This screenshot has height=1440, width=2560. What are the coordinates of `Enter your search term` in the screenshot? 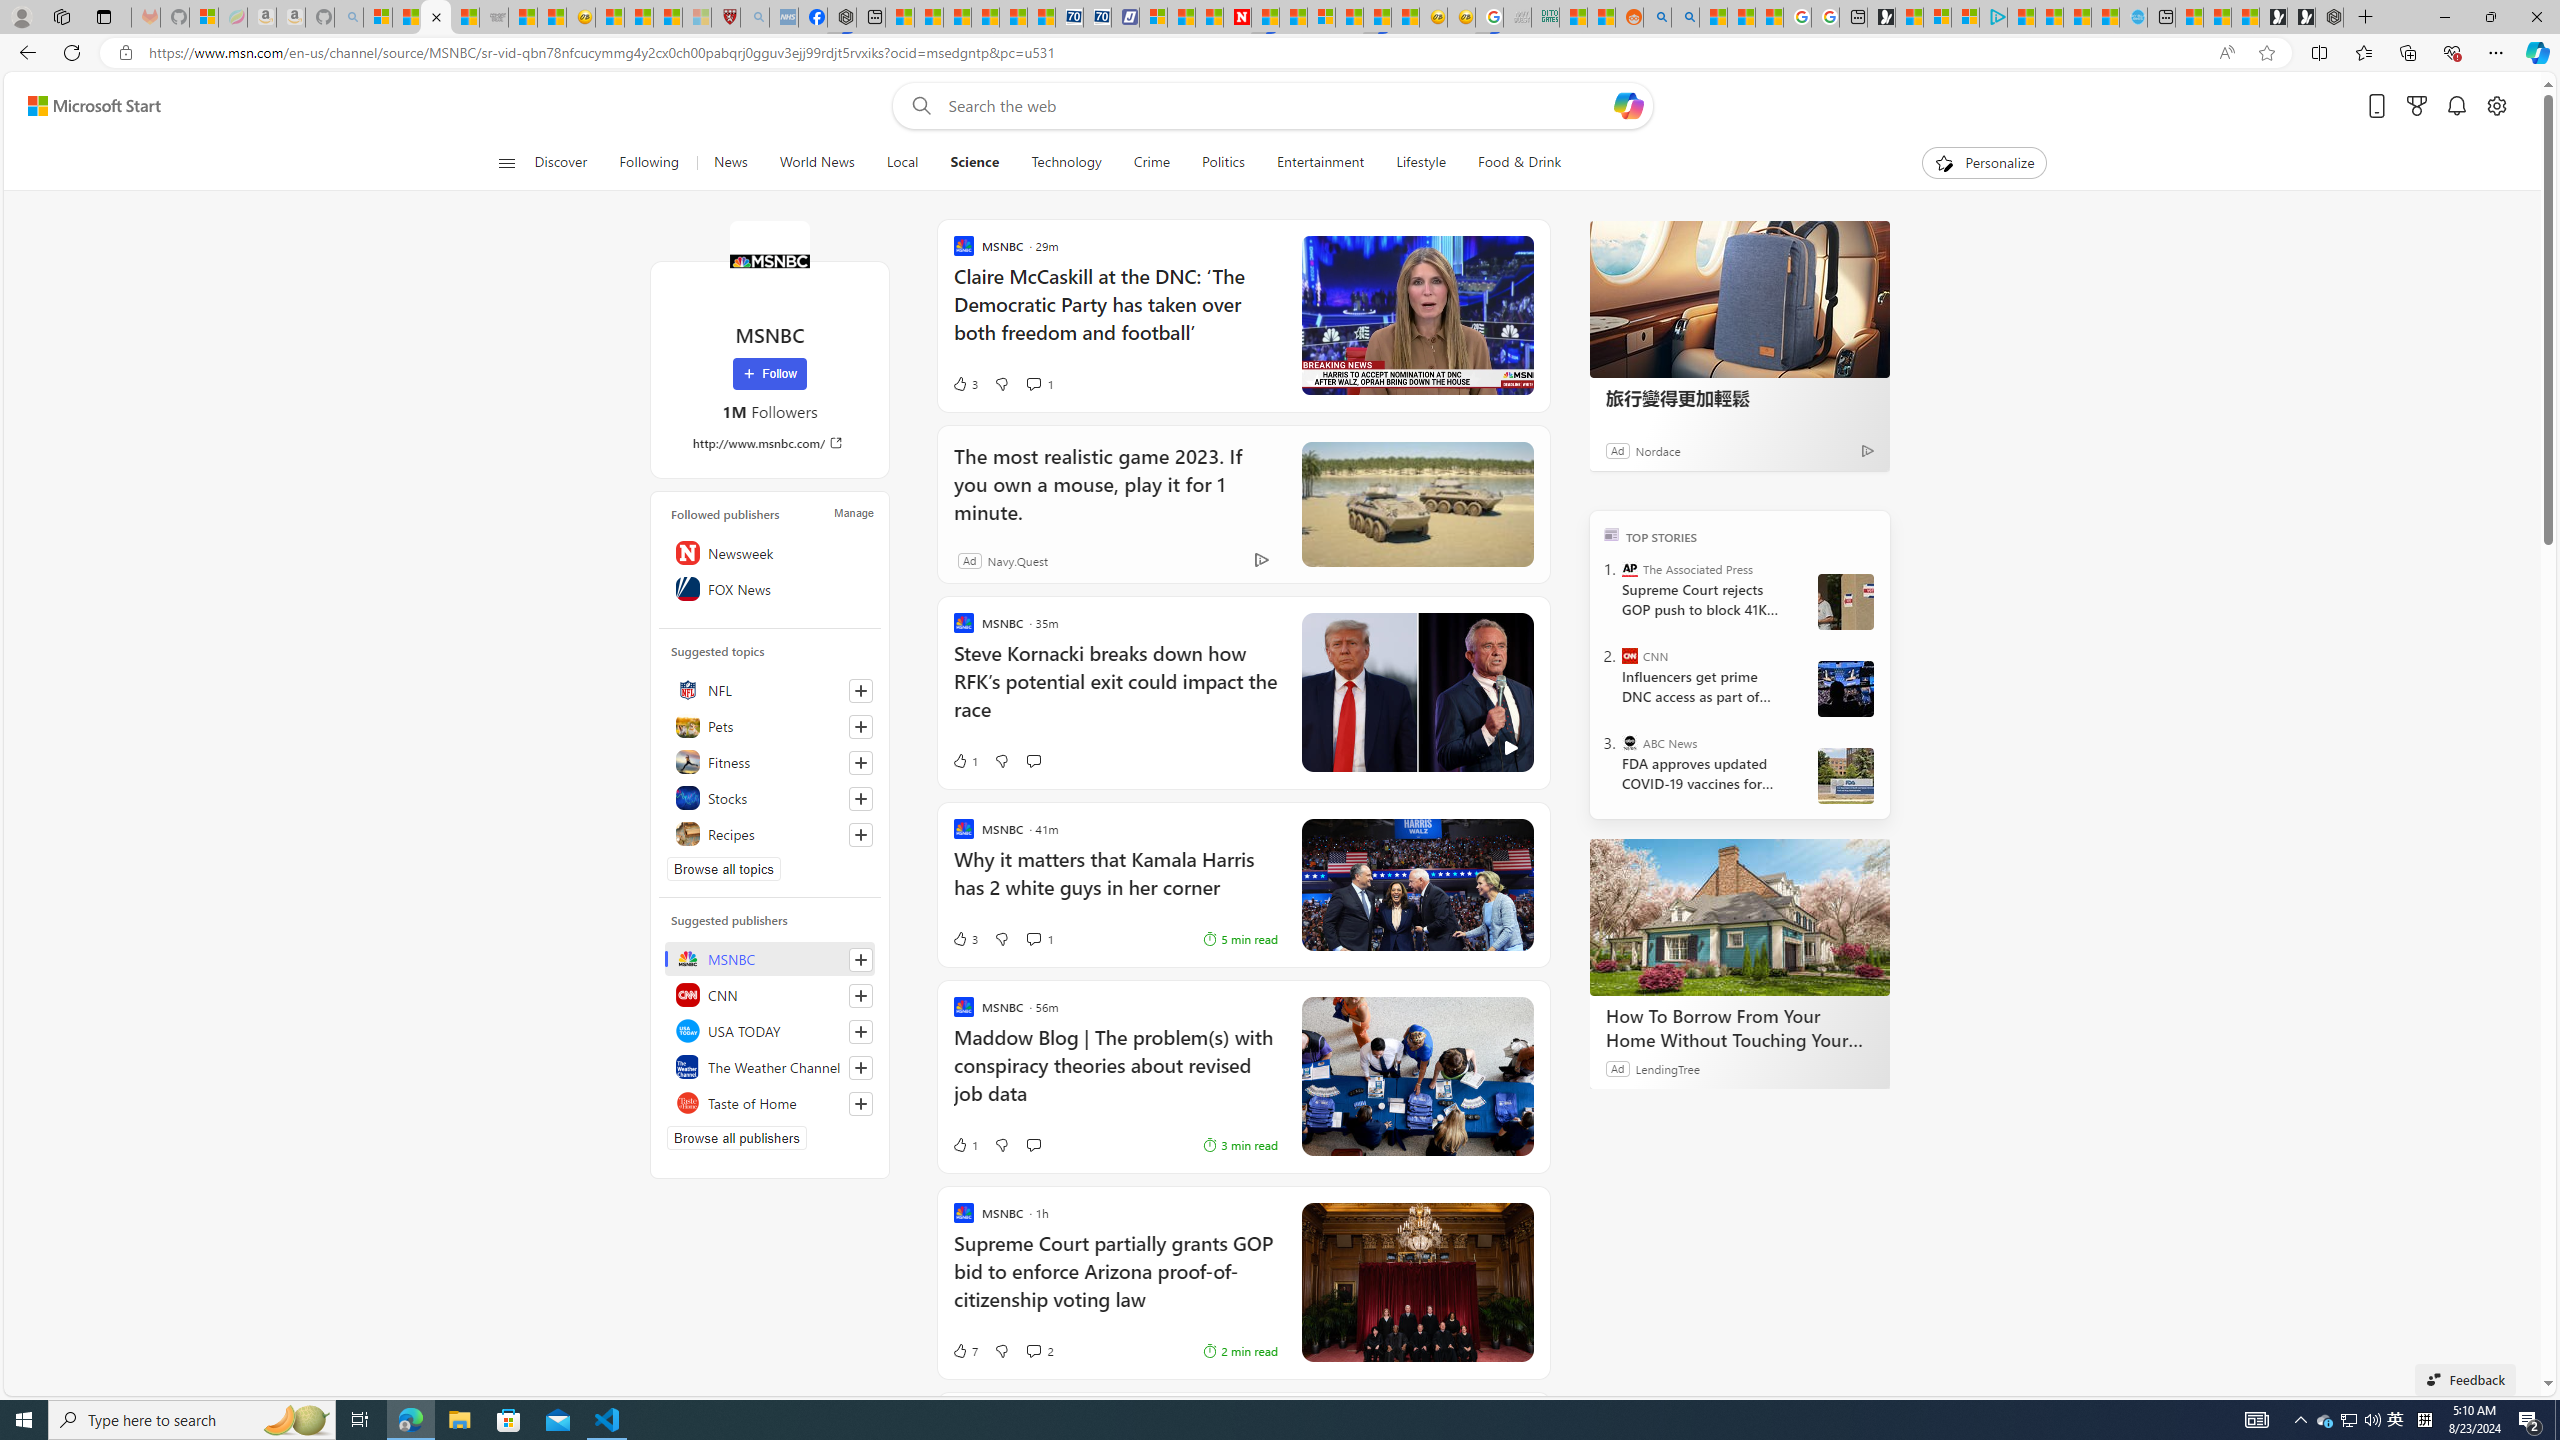 It's located at (1277, 106).